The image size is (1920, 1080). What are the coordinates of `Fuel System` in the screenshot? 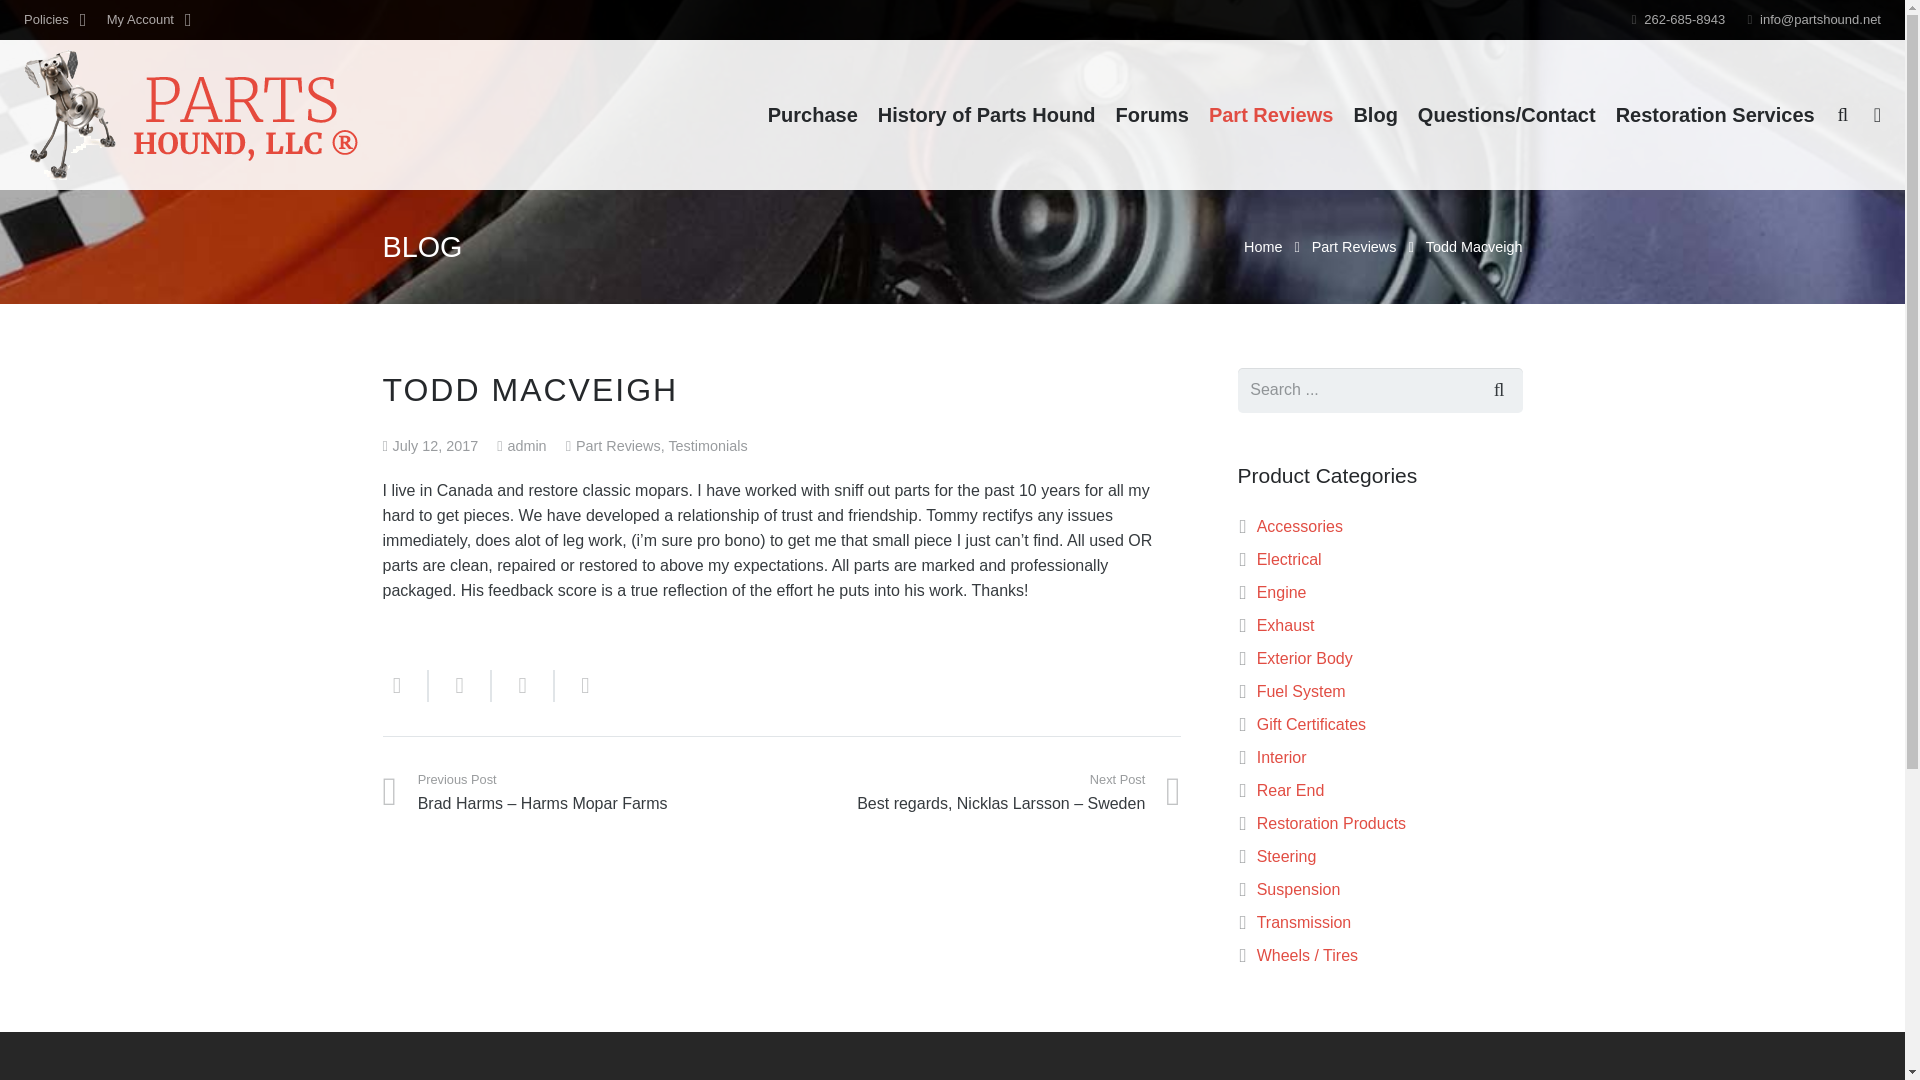 It's located at (1301, 690).